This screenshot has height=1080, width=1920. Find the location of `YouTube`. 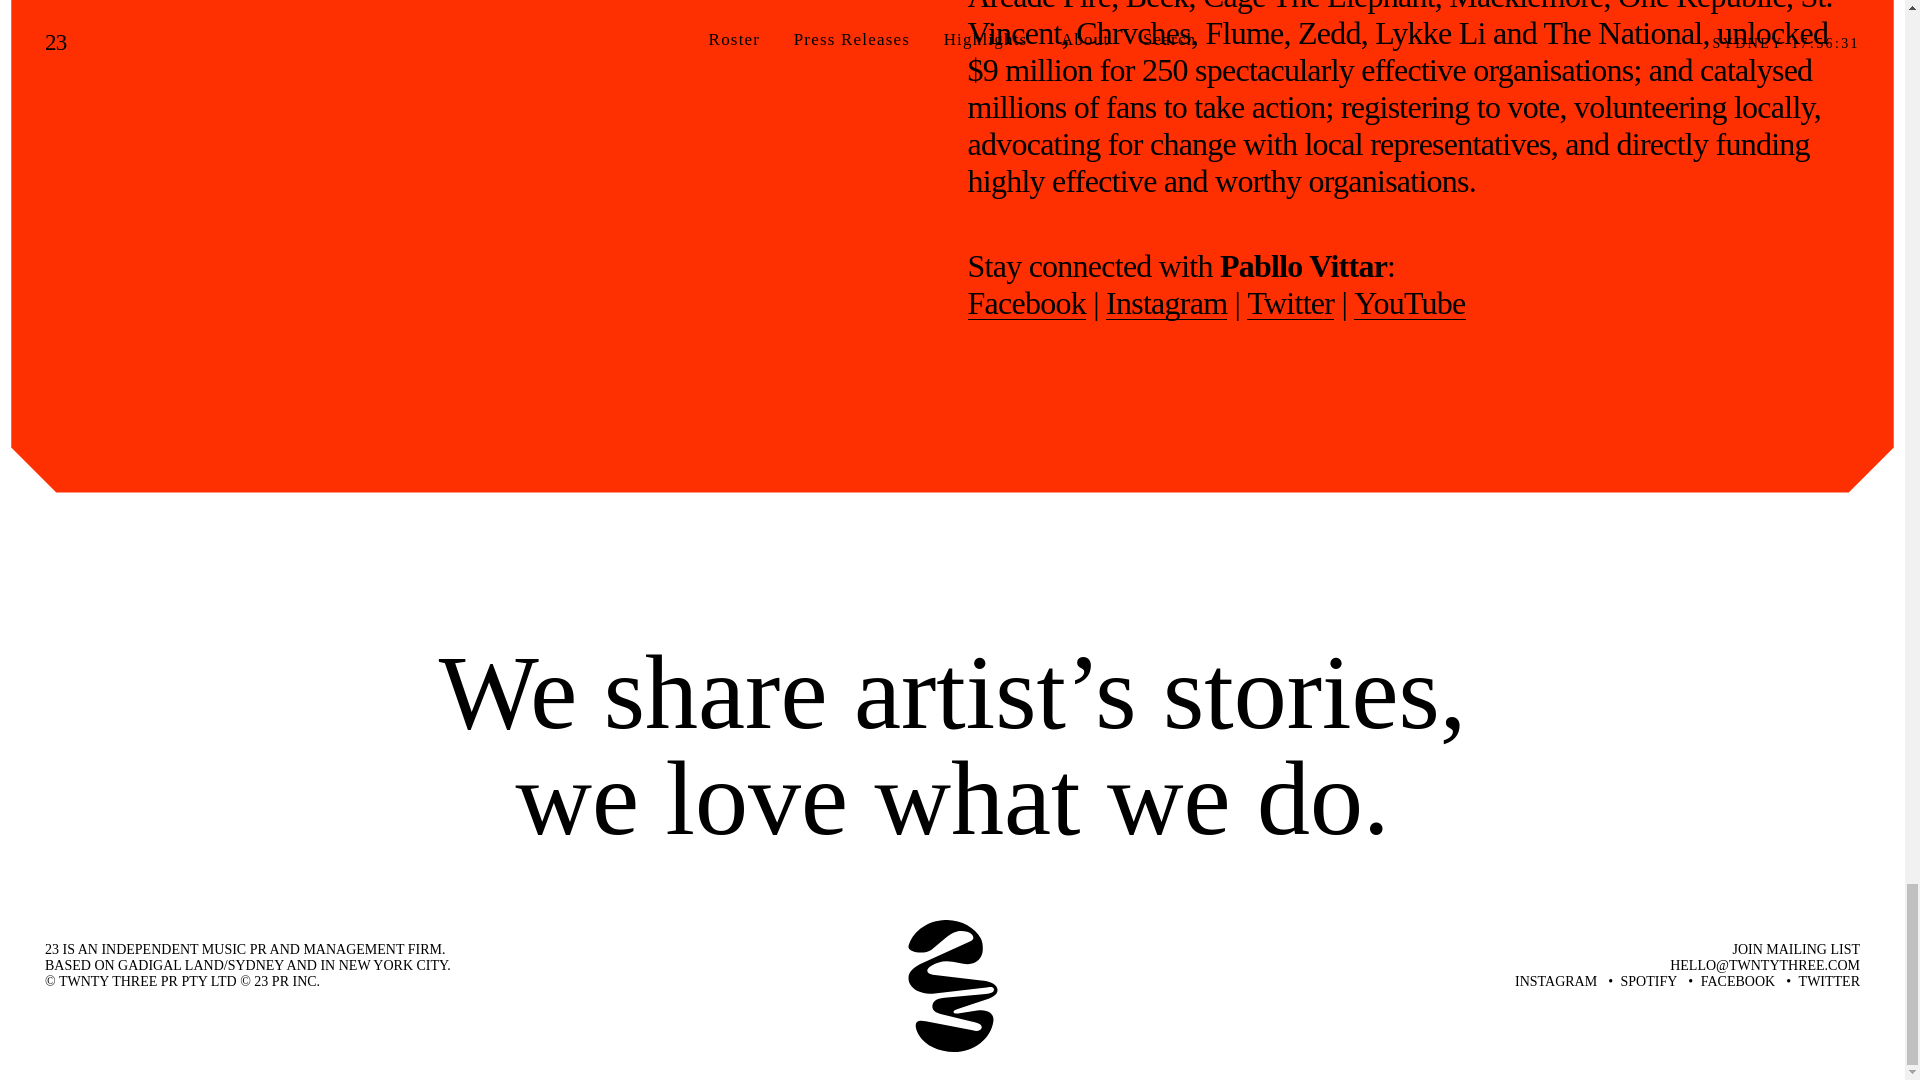

YouTube is located at coordinates (1408, 303).